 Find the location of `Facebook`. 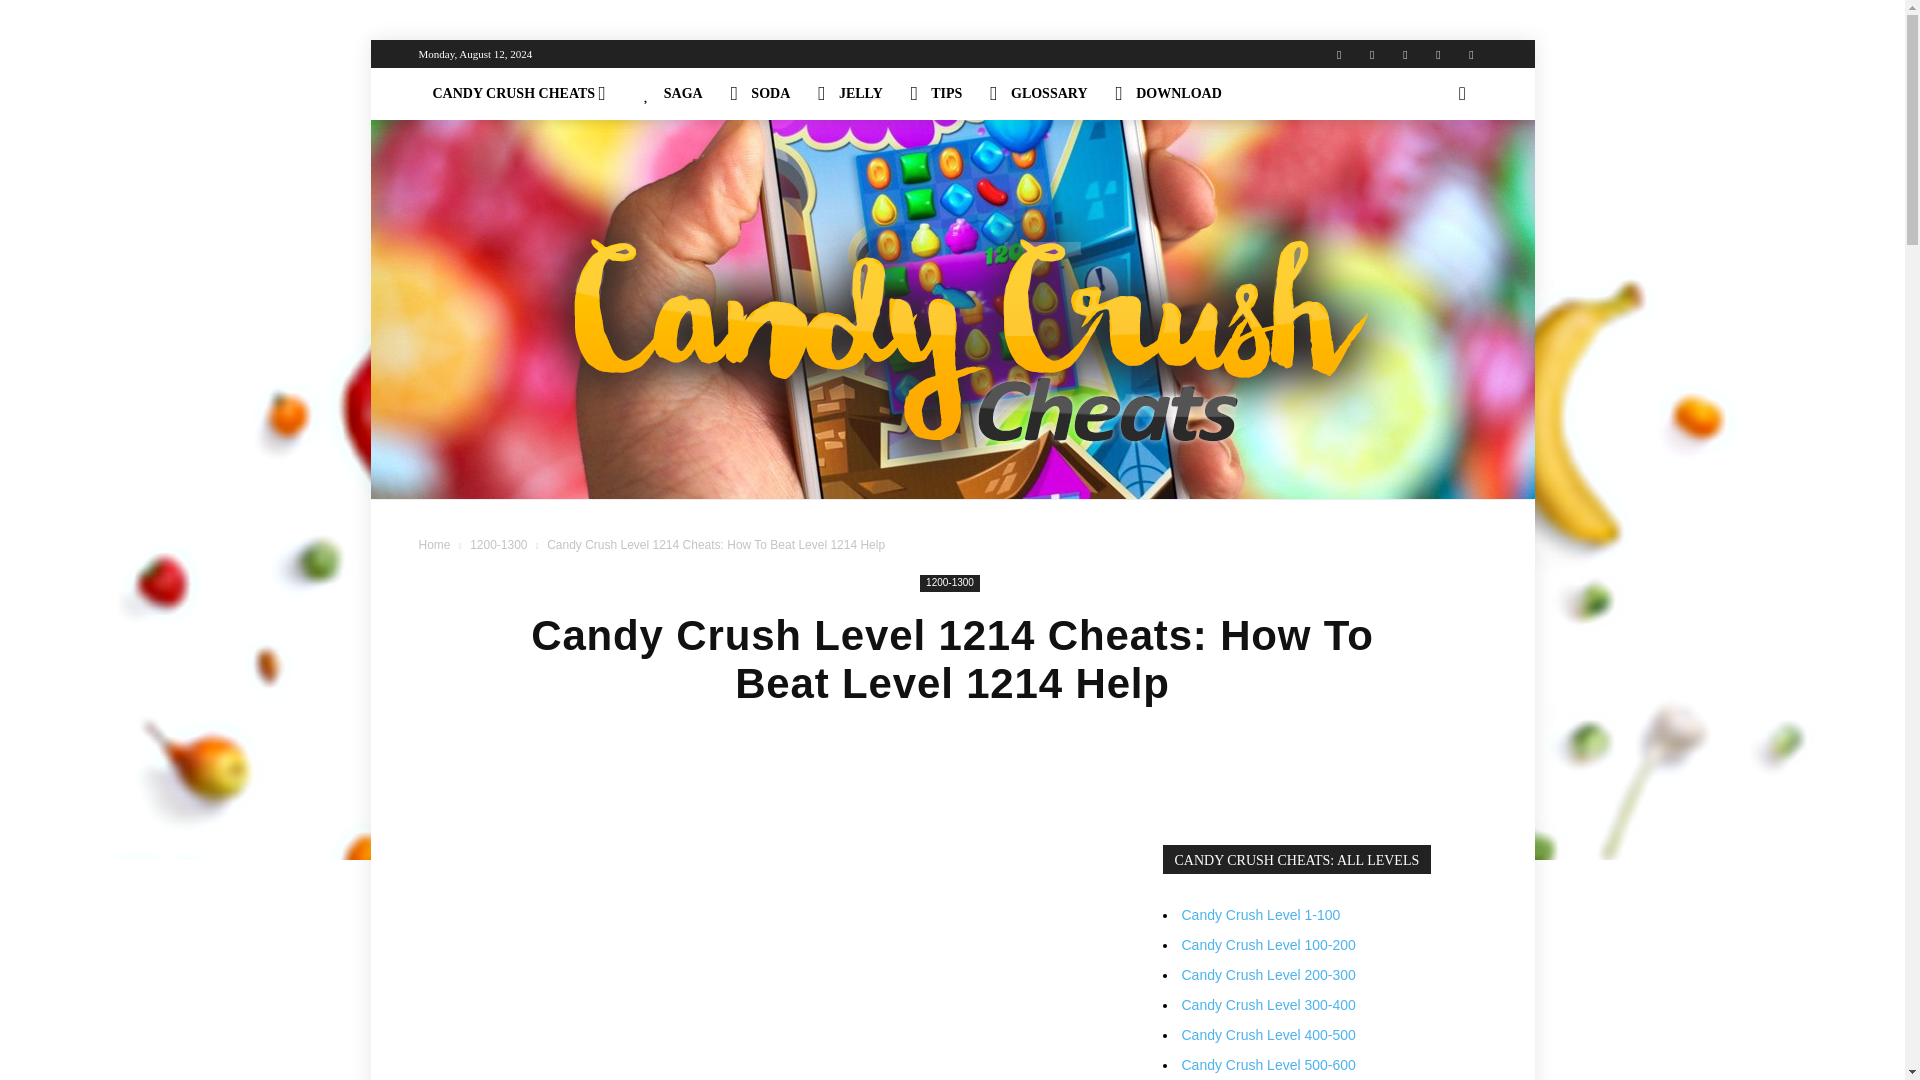

Facebook is located at coordinates (1372, 54).